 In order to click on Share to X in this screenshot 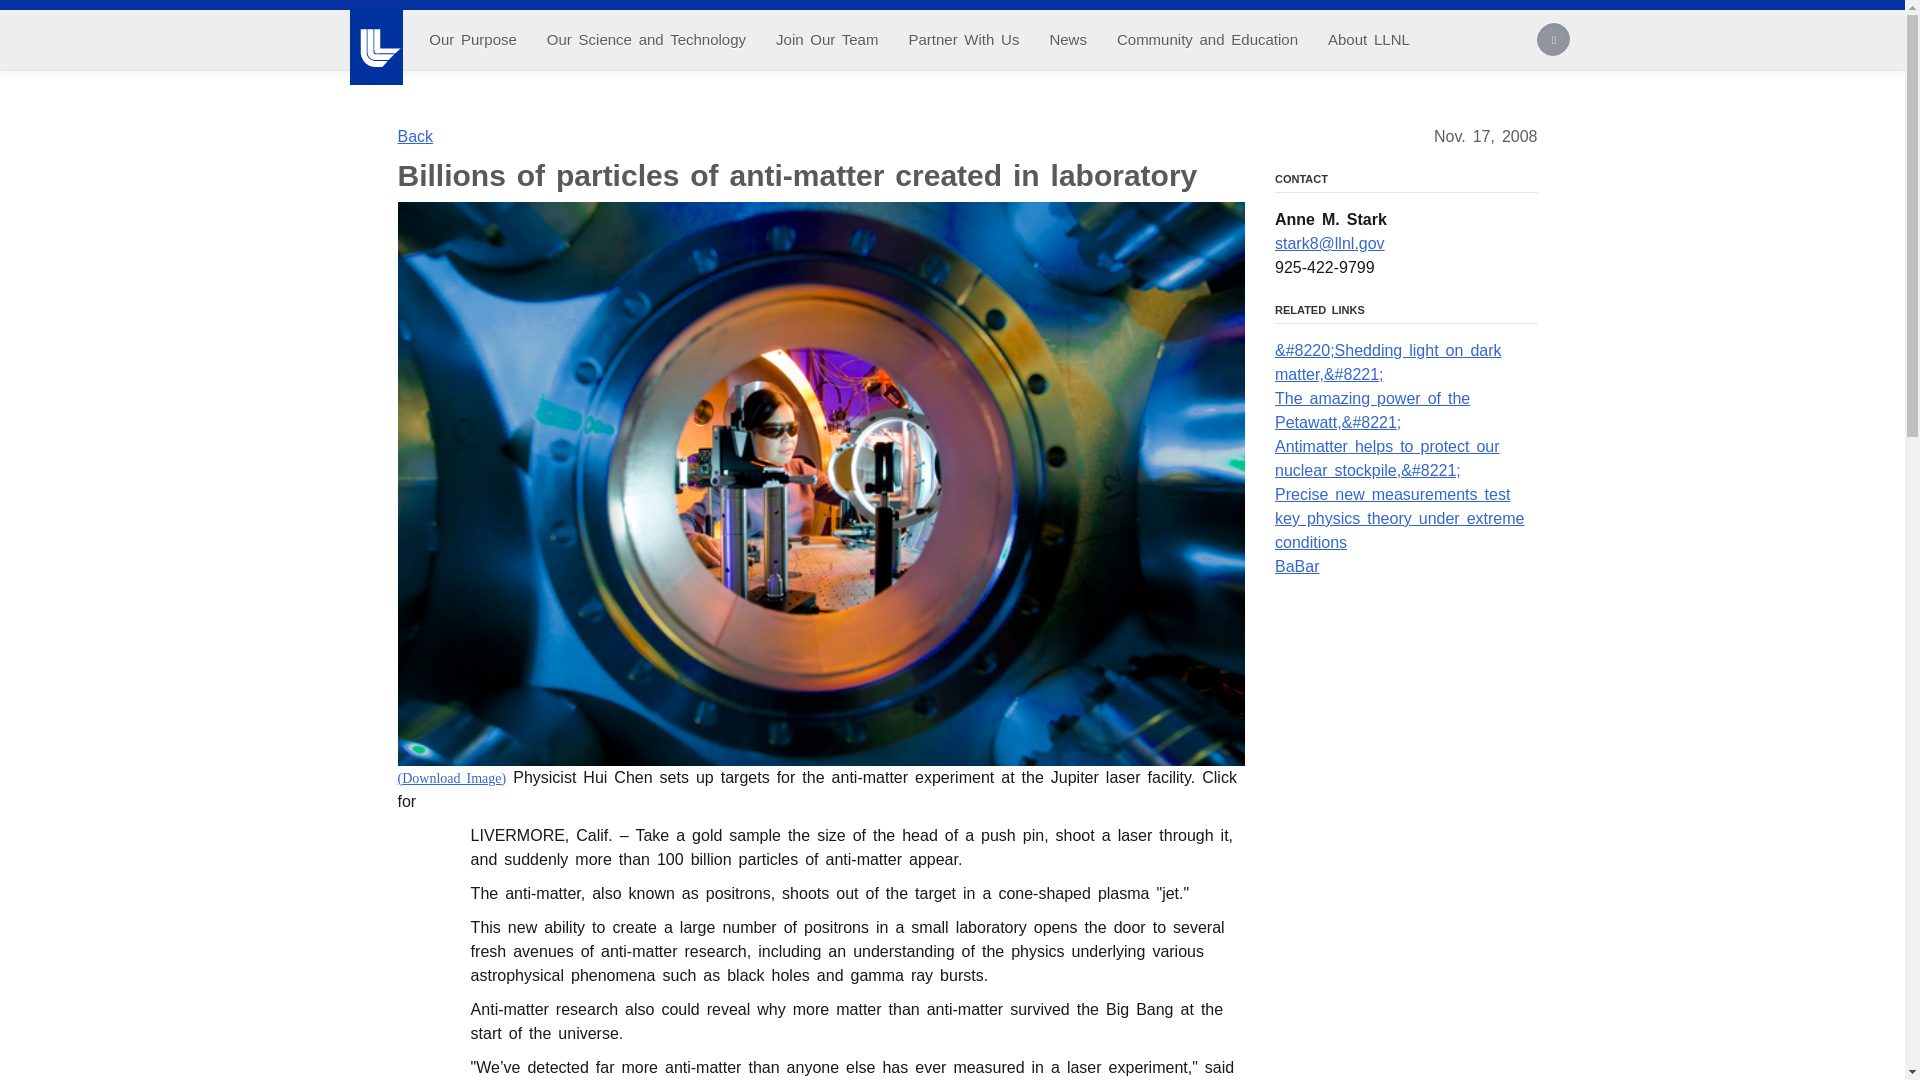, I will do `click(419, 904)`.